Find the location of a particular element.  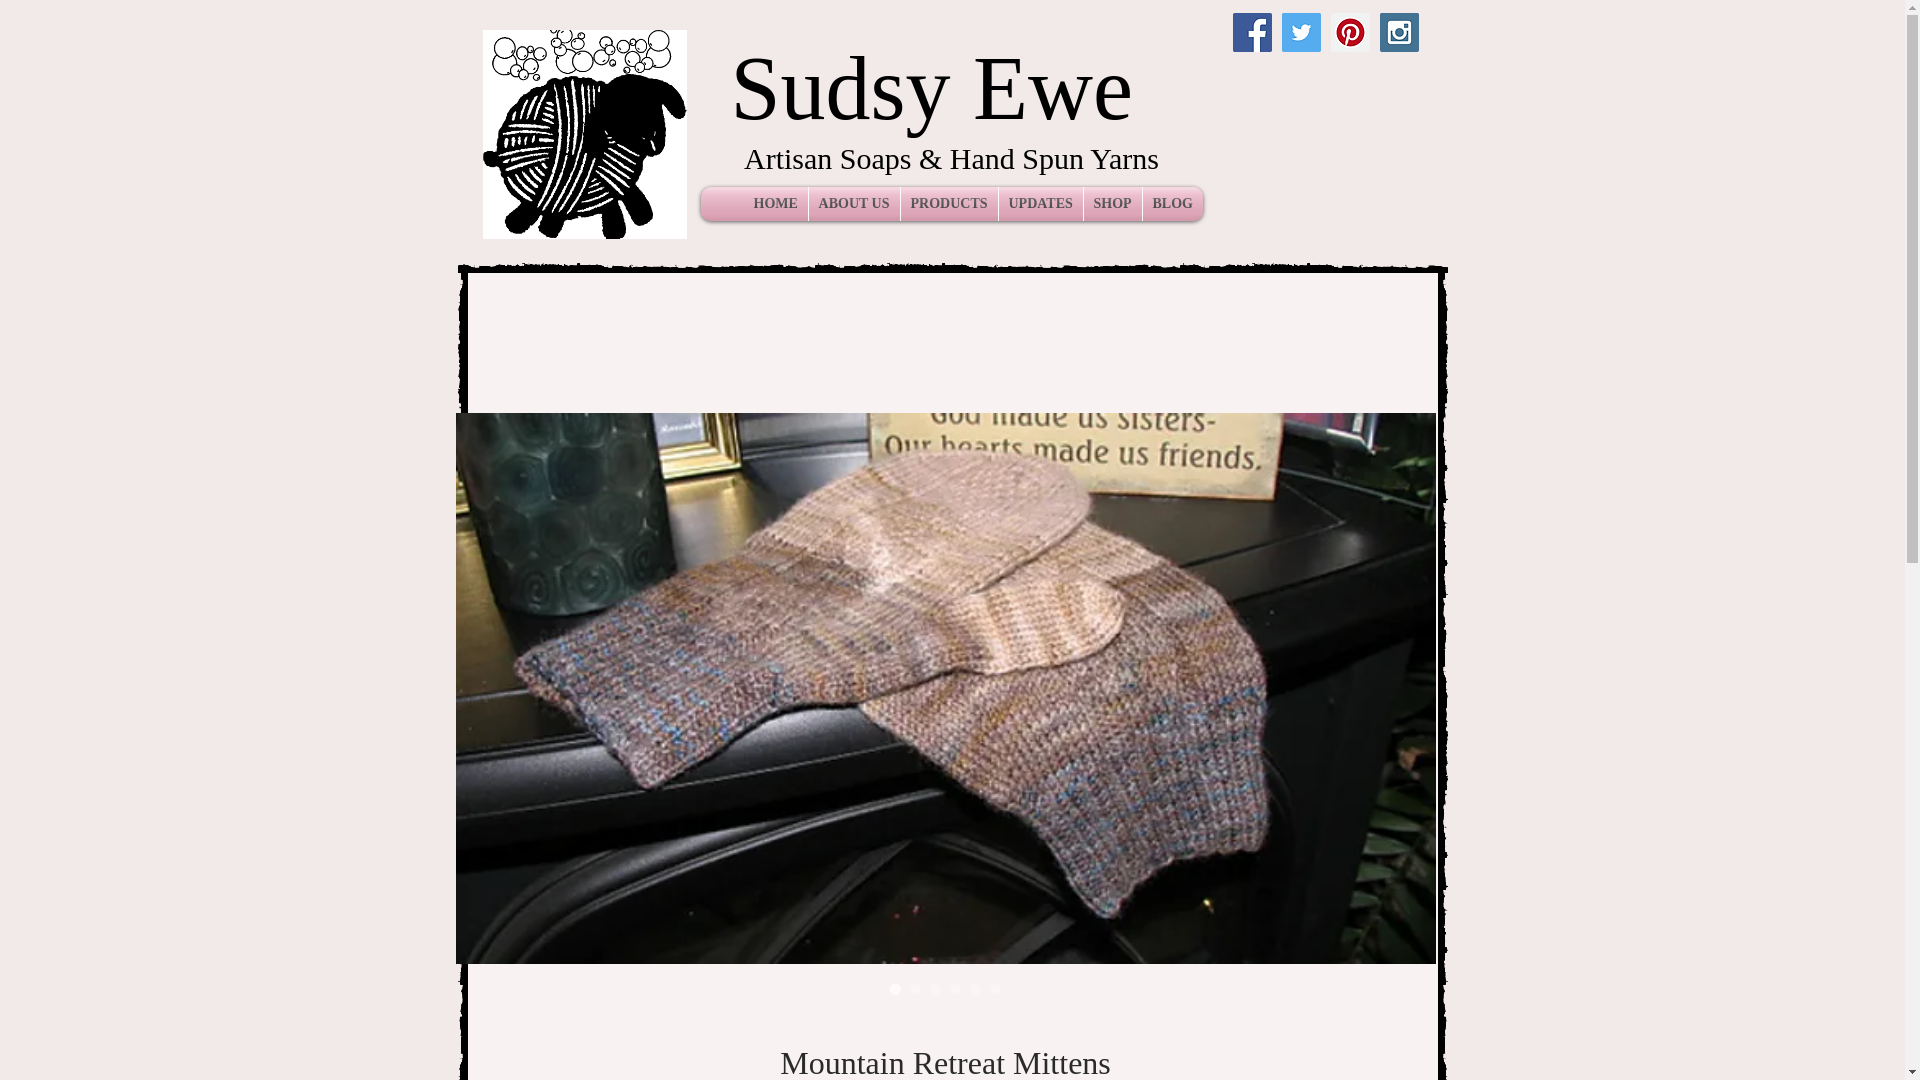

PRODUCTS is located at coordinates (948, 204).